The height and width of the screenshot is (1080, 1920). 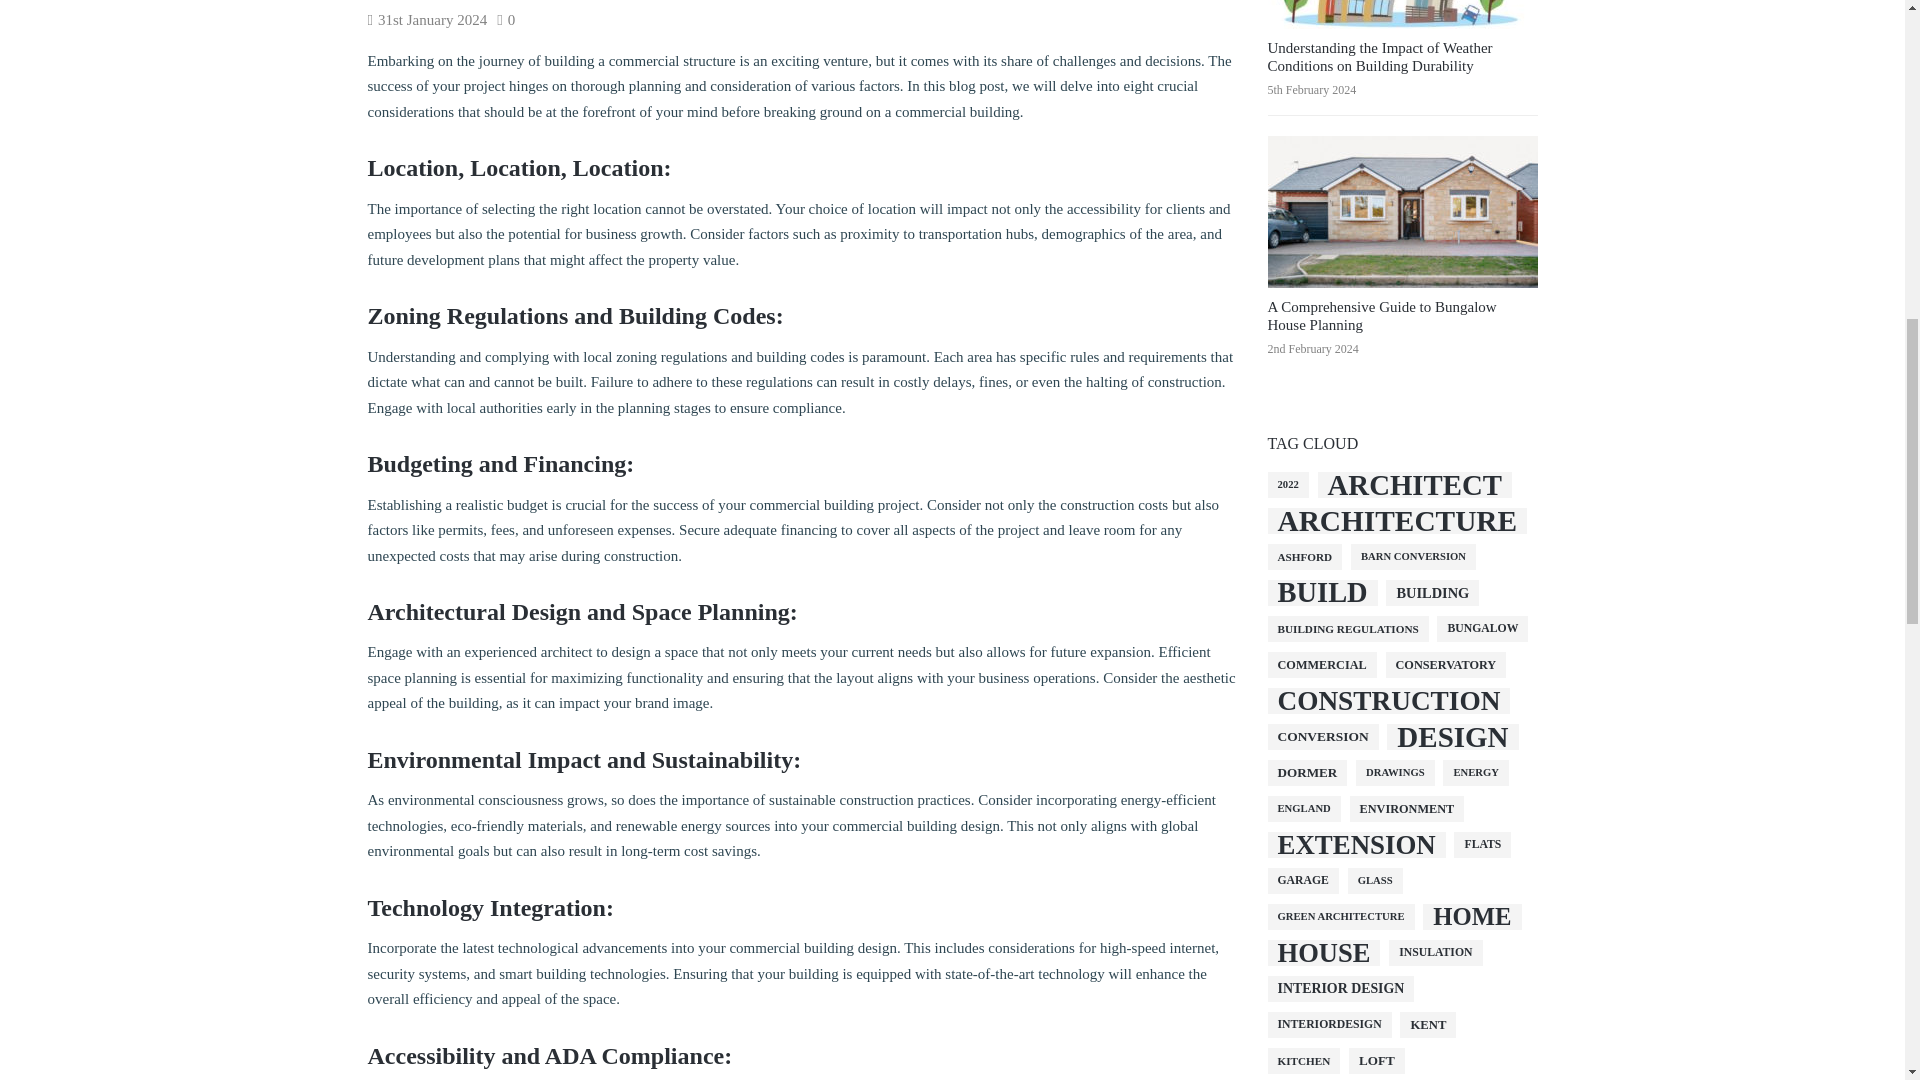 What do you see at coordinates (1288, 484) in the screenshot?
I see `2022` at bounding box center [1288, 484].